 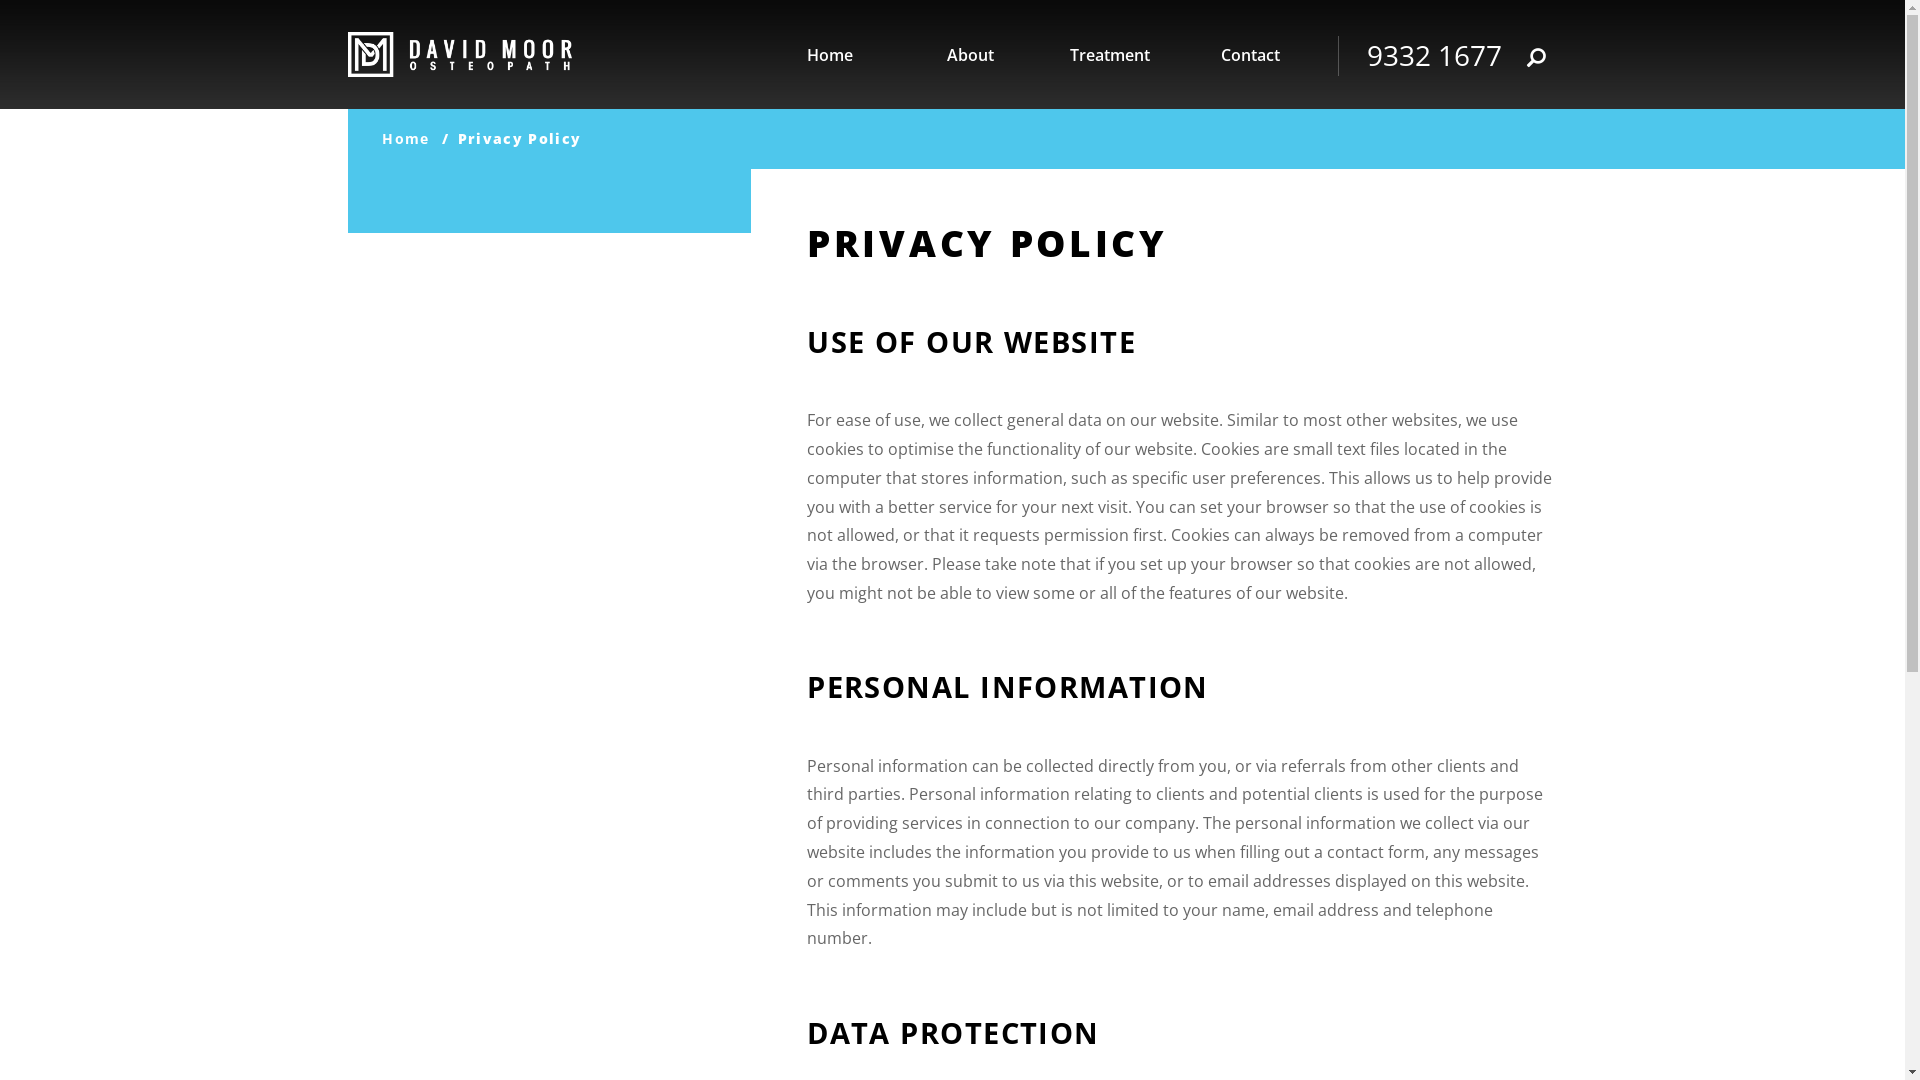 I want to click on Contact, so click(x=1250, y=56).